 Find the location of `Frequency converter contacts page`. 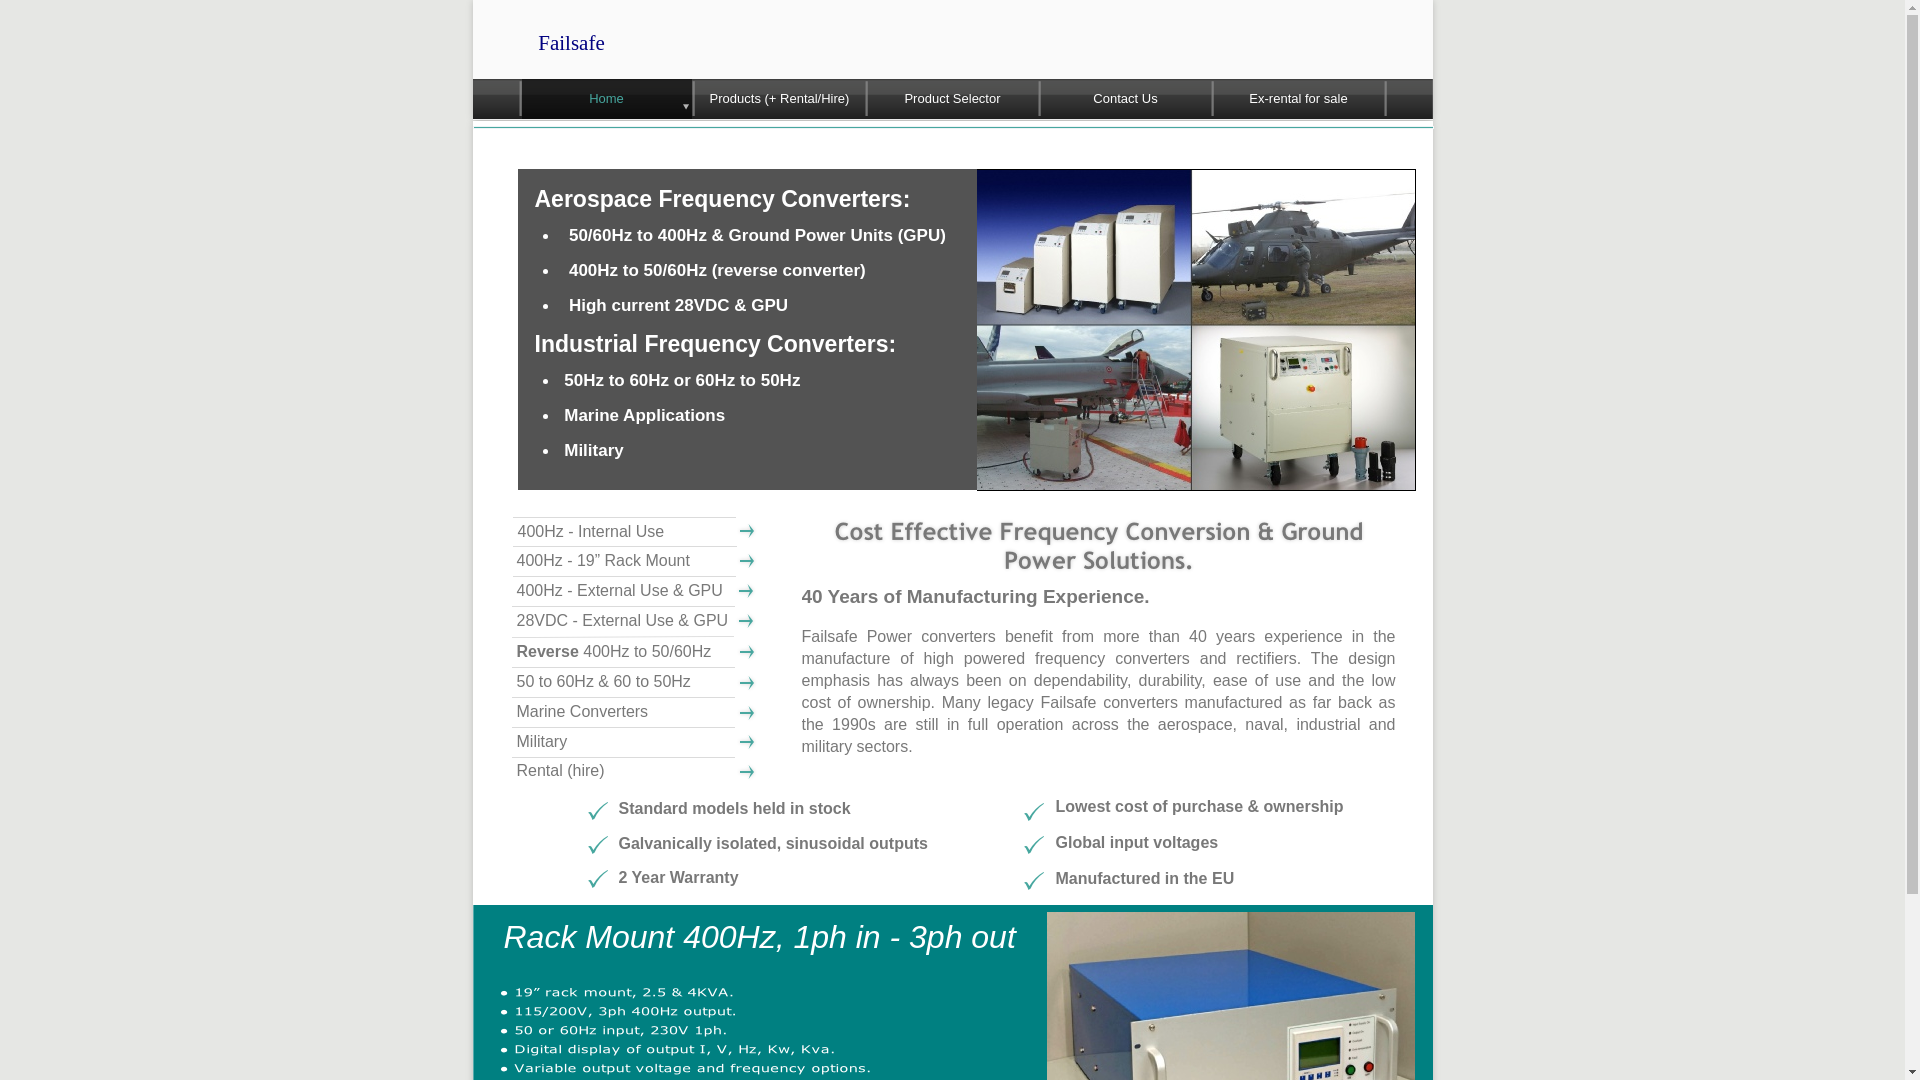

Frequency converter contacts page is located at coordinates (1124, 98).